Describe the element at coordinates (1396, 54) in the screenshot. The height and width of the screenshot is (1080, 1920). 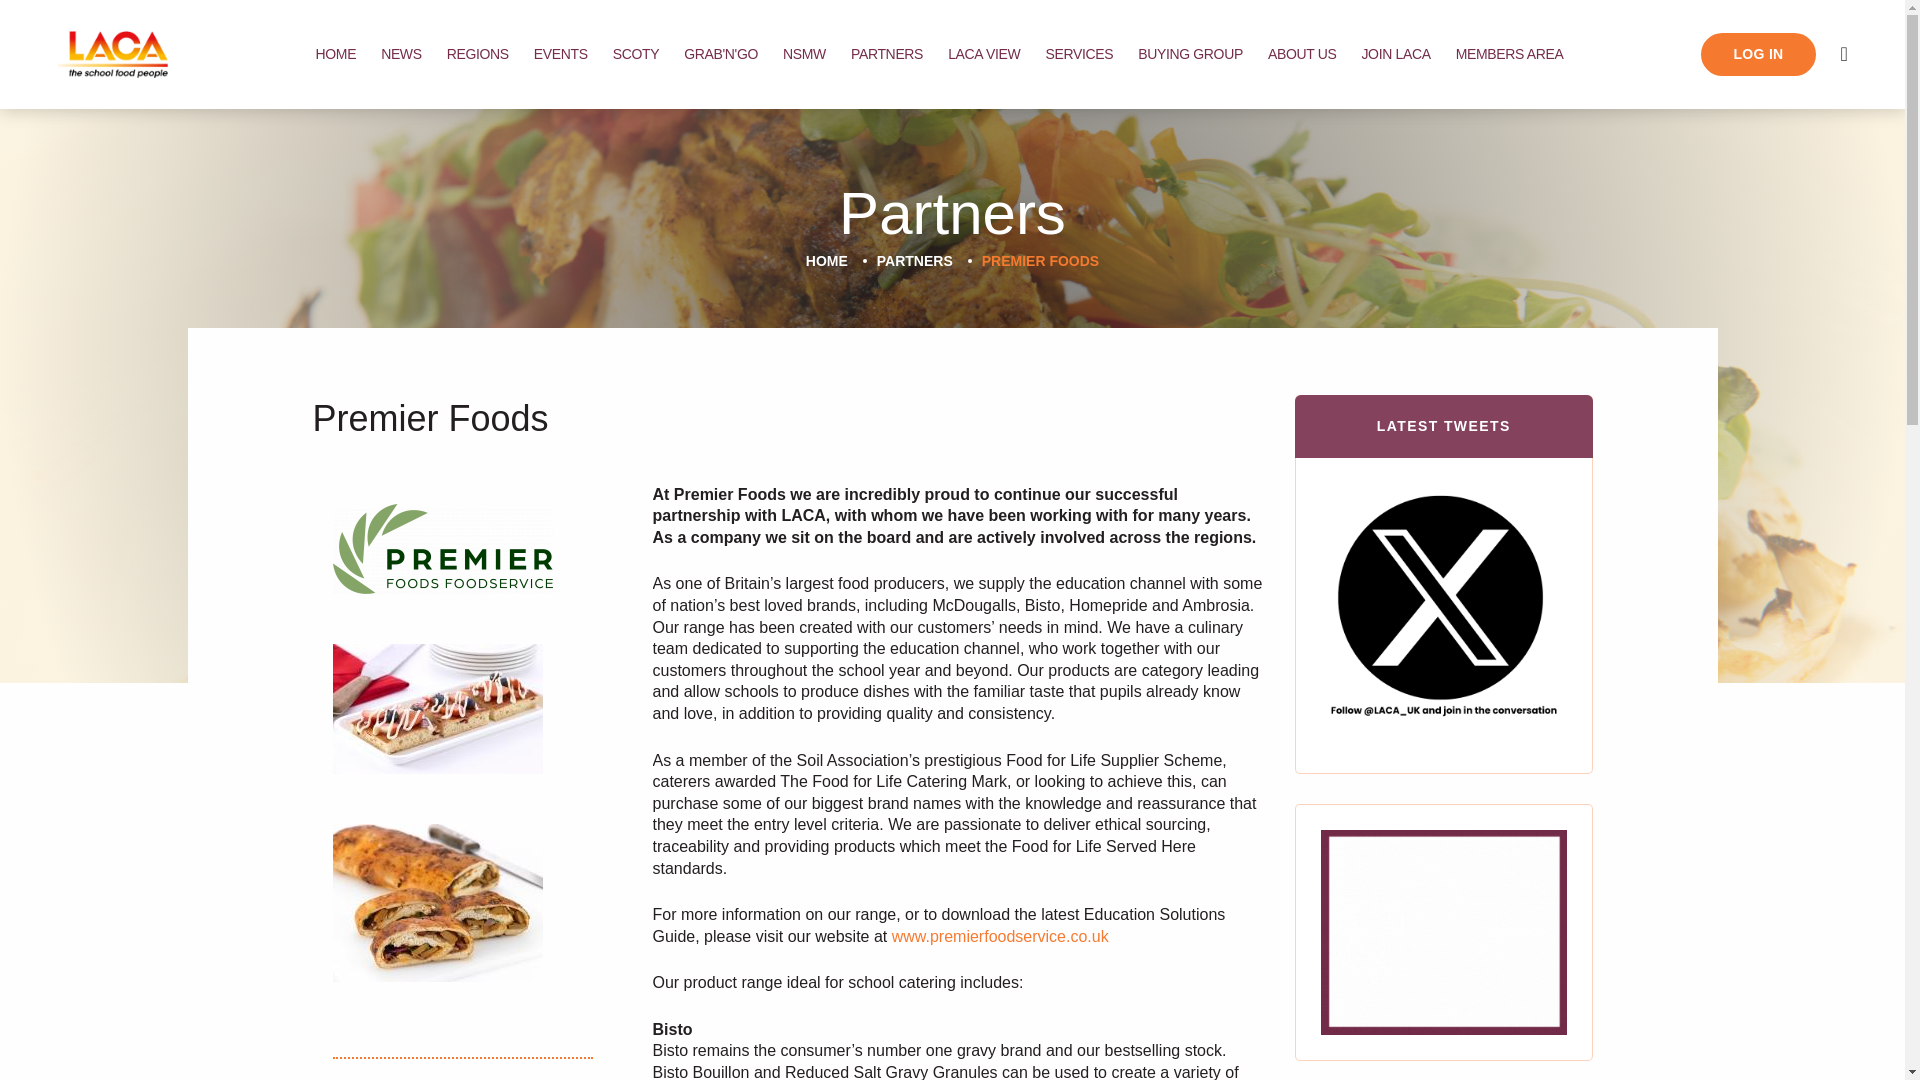
I see `JOIN LACA` at that location.